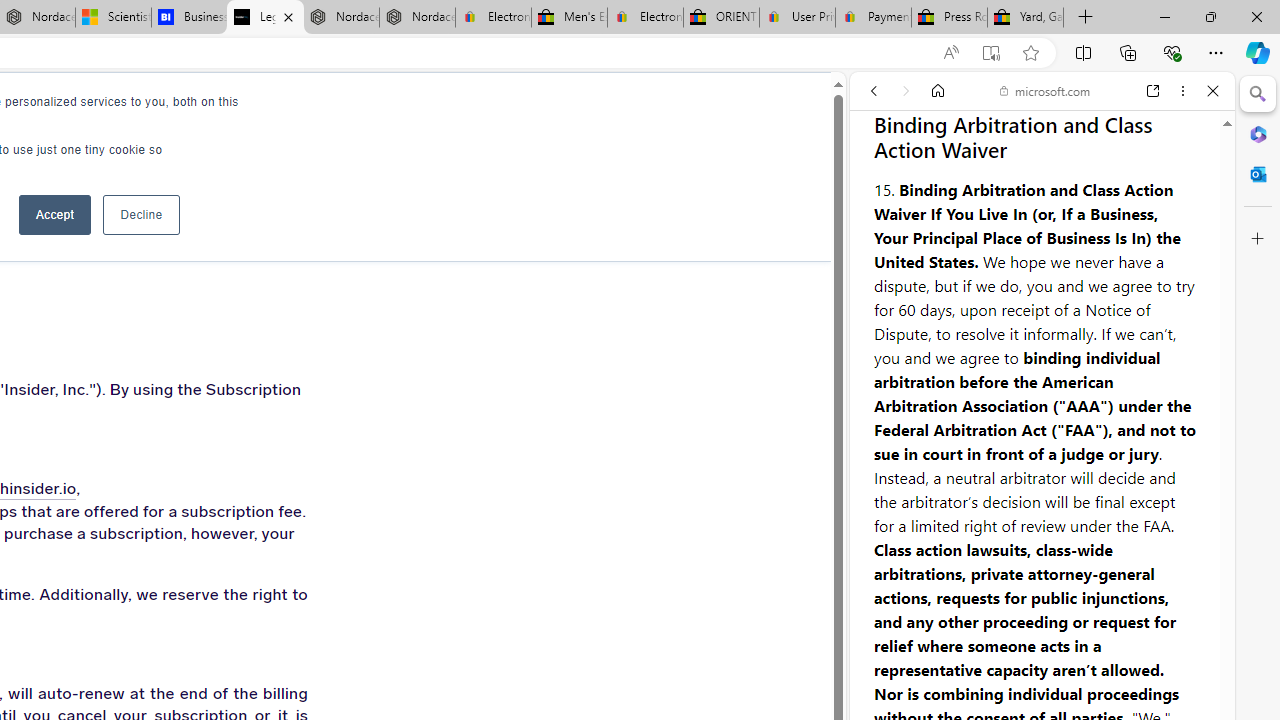  Describe the element at coordinates (936, 180) in the screenshot. I see `This site scope` at that location.